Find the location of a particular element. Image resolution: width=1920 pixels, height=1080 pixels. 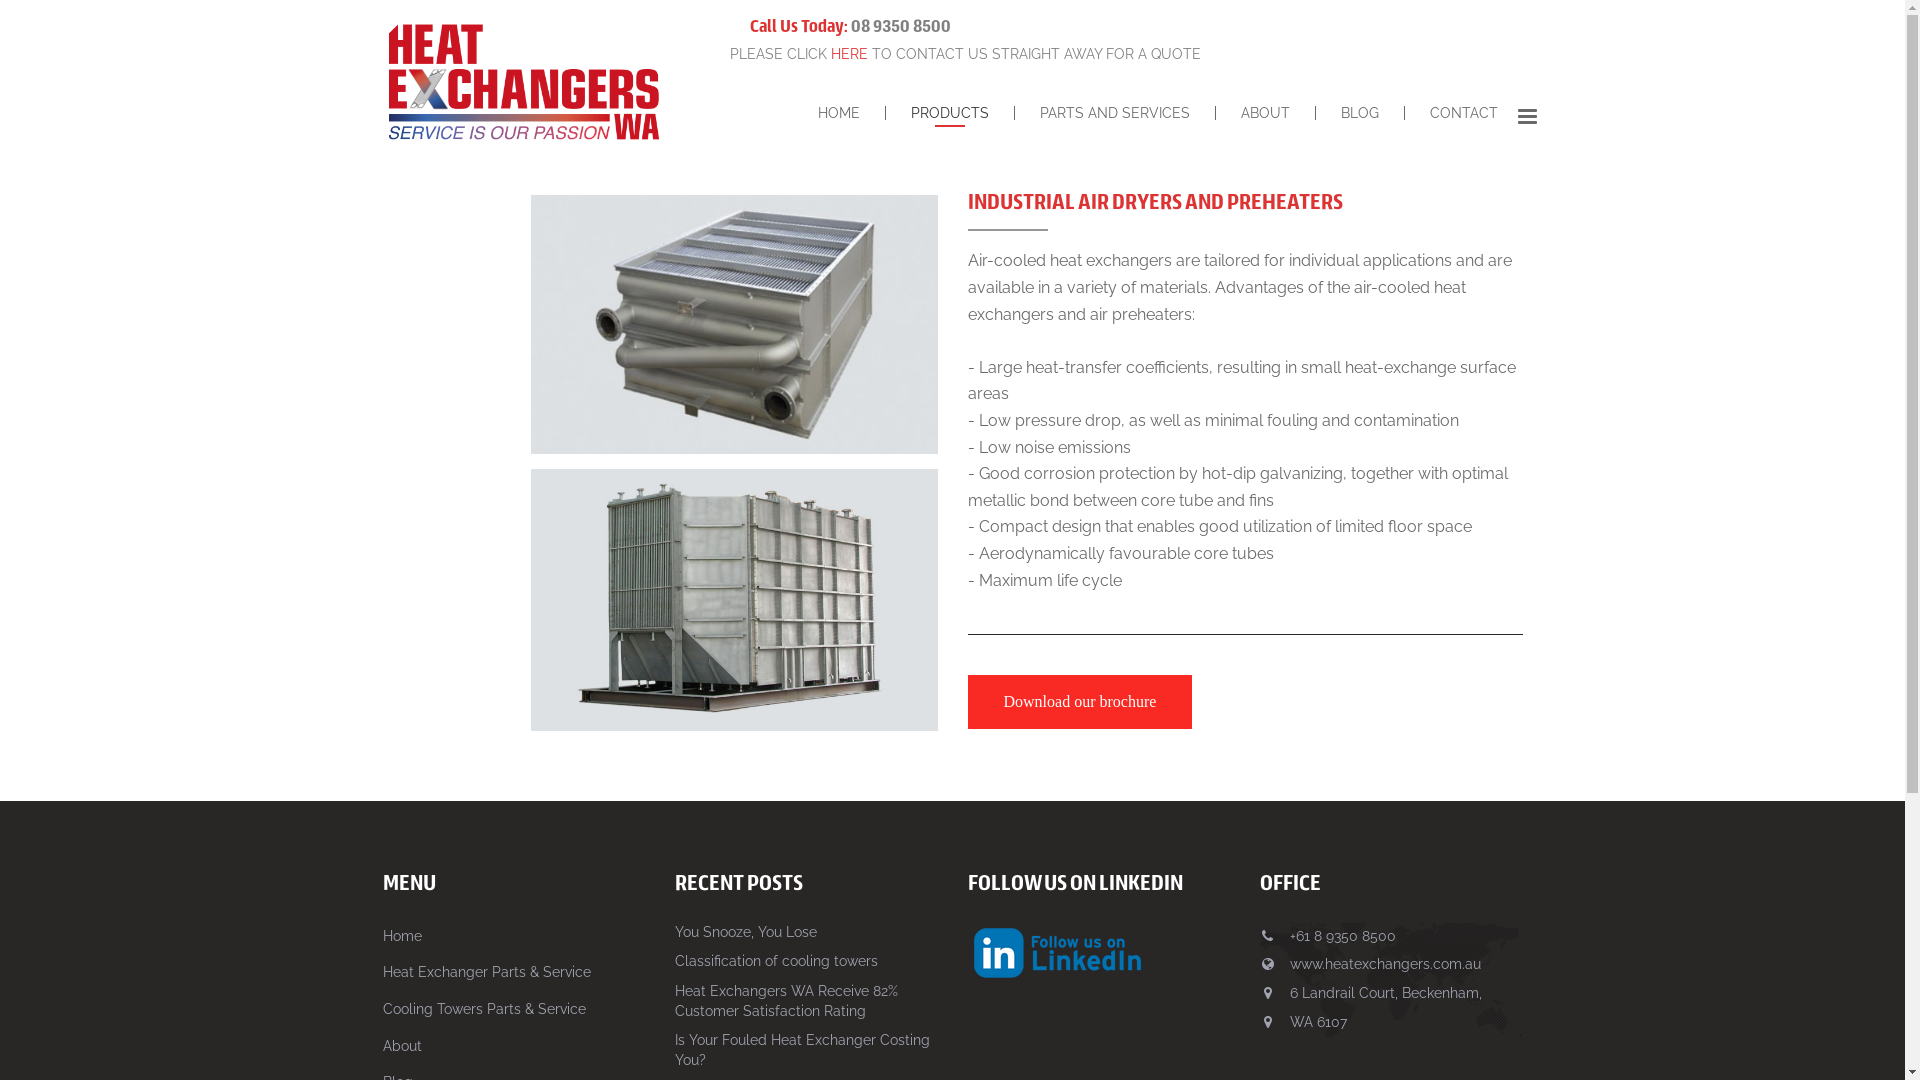

About is located at coordinates (402, 1046).